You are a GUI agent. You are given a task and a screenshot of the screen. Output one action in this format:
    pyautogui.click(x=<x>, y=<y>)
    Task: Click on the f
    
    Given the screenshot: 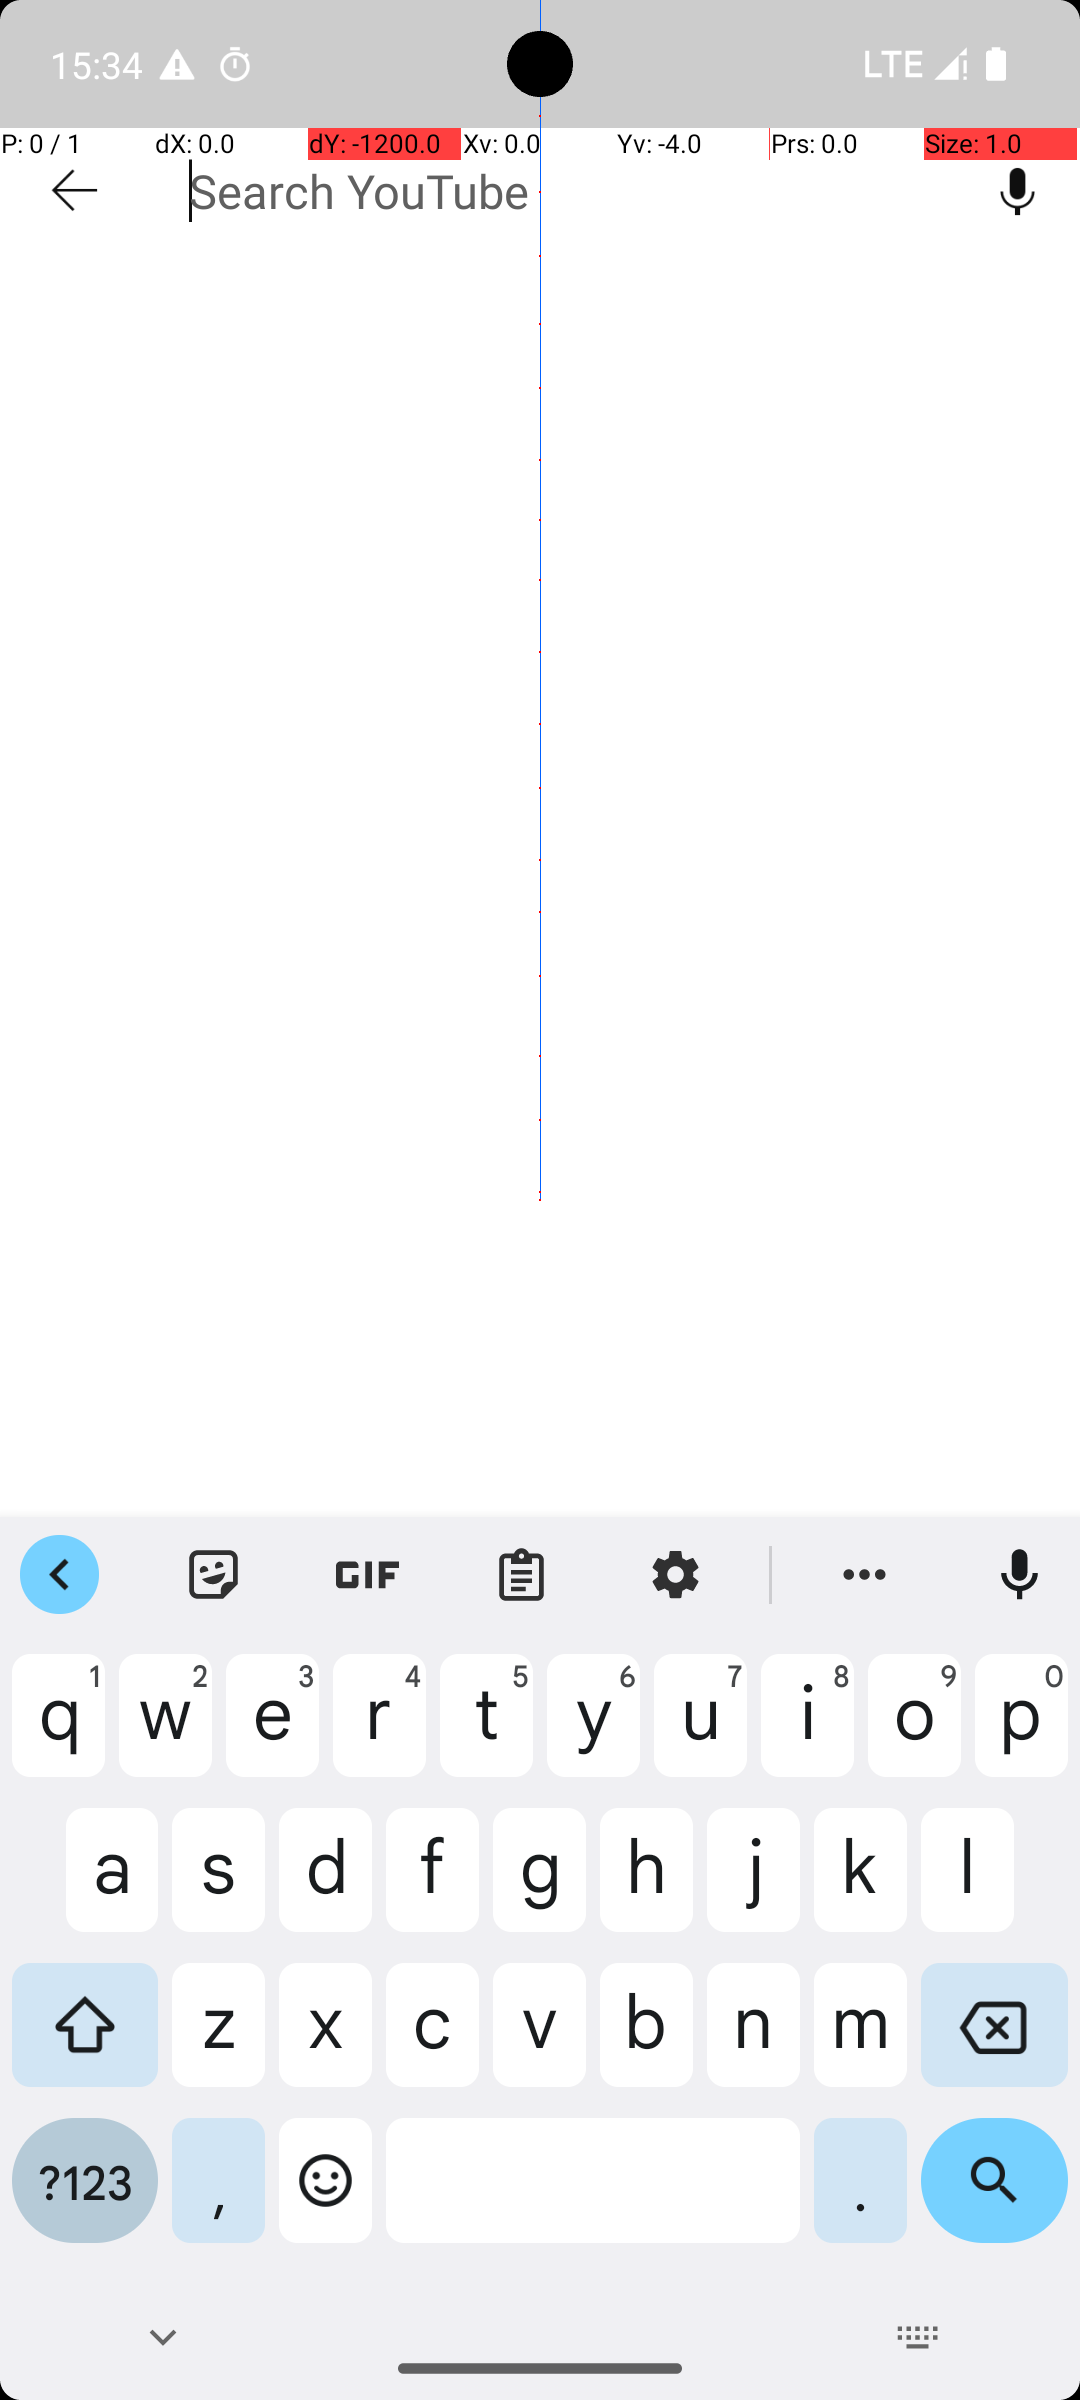 What is the action you would take?
    pyautogui.click(x=432, y=1886)
    